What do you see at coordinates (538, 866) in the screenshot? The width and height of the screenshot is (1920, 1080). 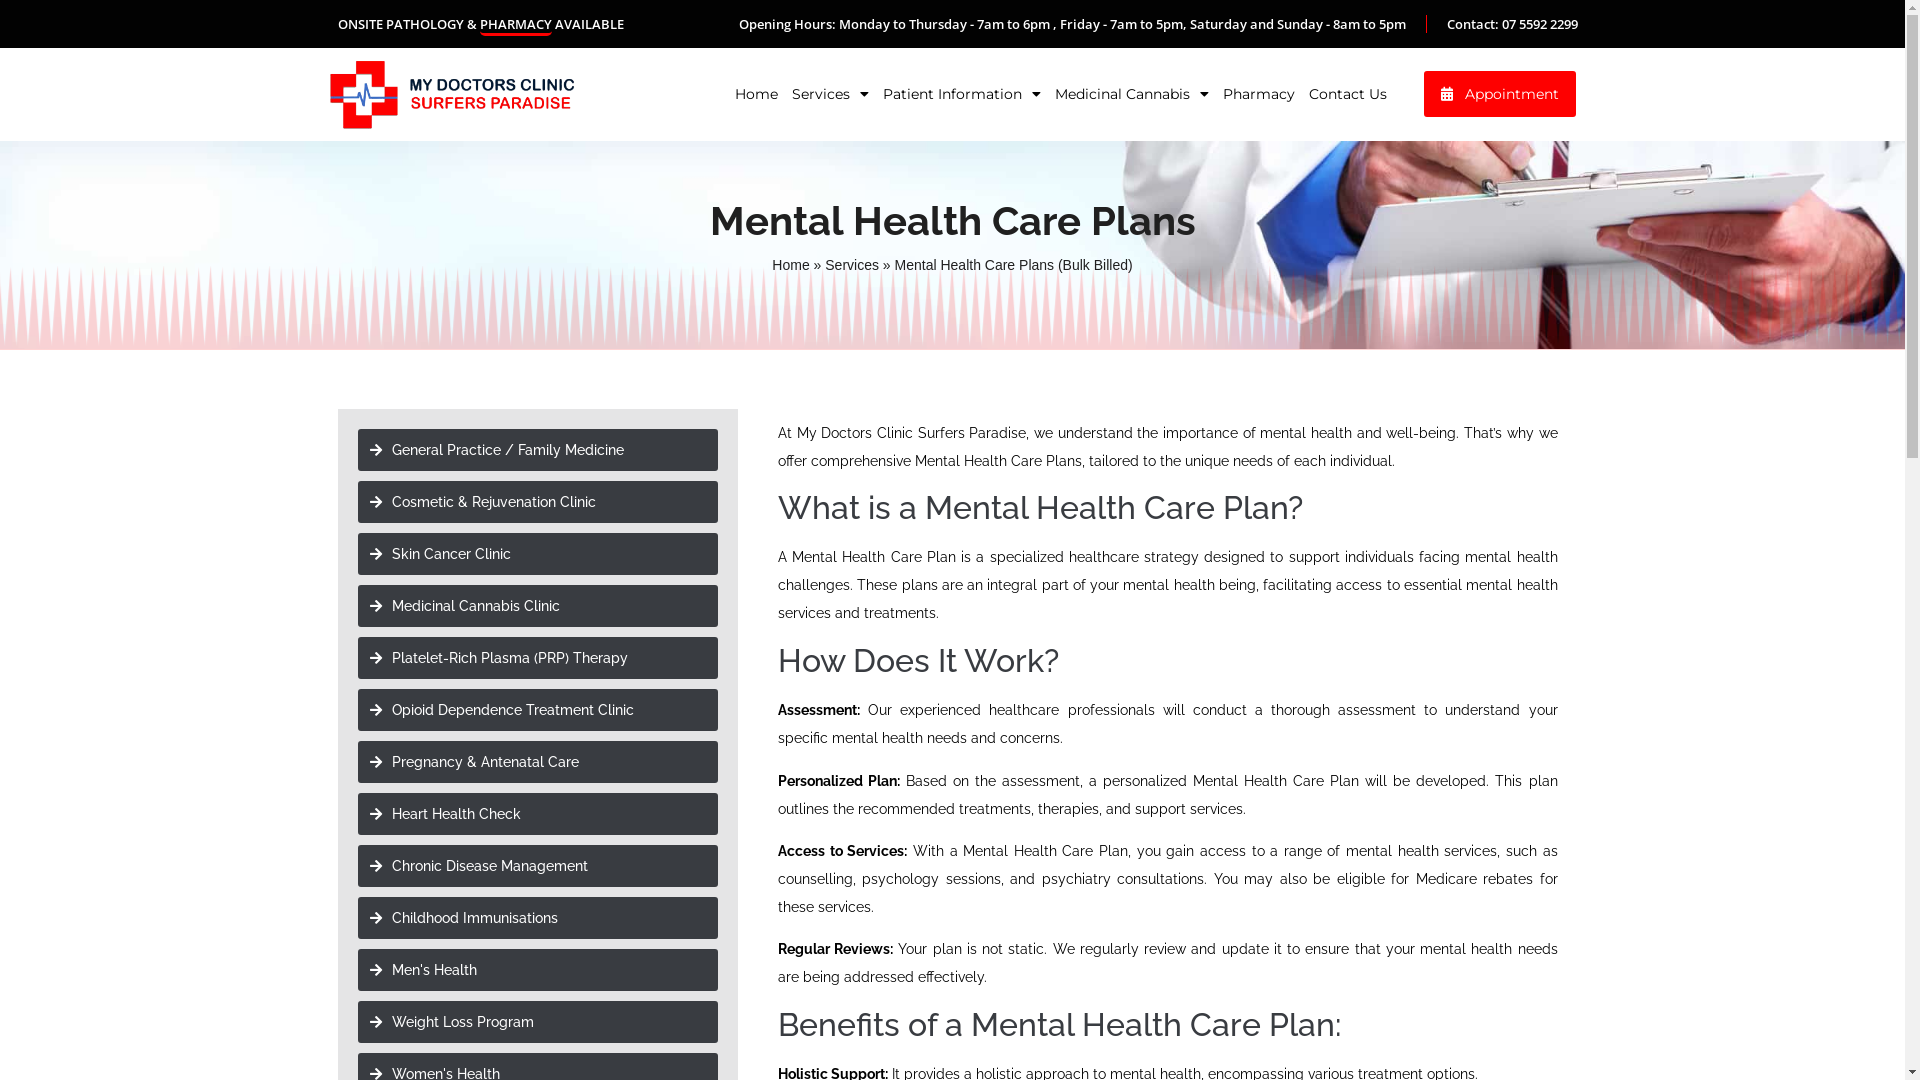 I see `Chronic Disease Management` at bounding box center [538, 866].